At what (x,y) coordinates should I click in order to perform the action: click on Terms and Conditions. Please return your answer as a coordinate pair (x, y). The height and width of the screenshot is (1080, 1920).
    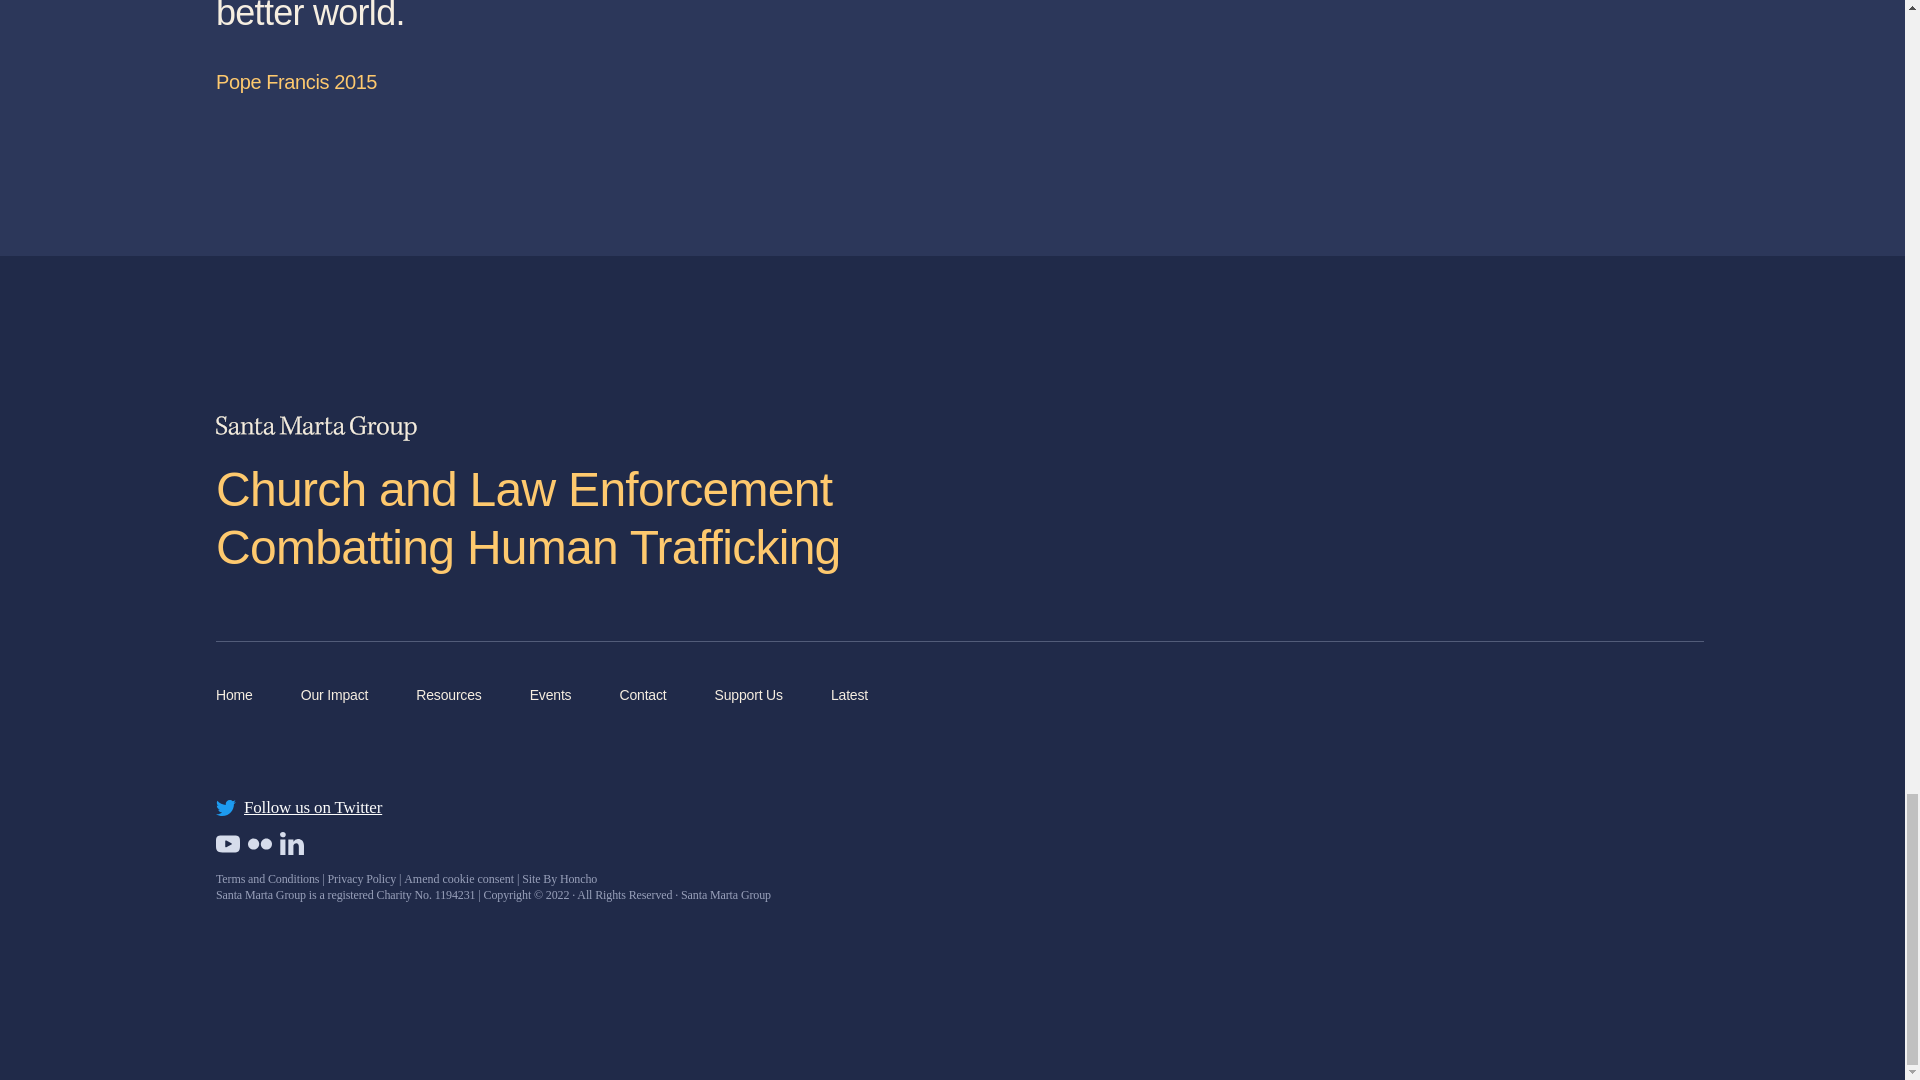
    Looking at the image, I should click on (266, 878).